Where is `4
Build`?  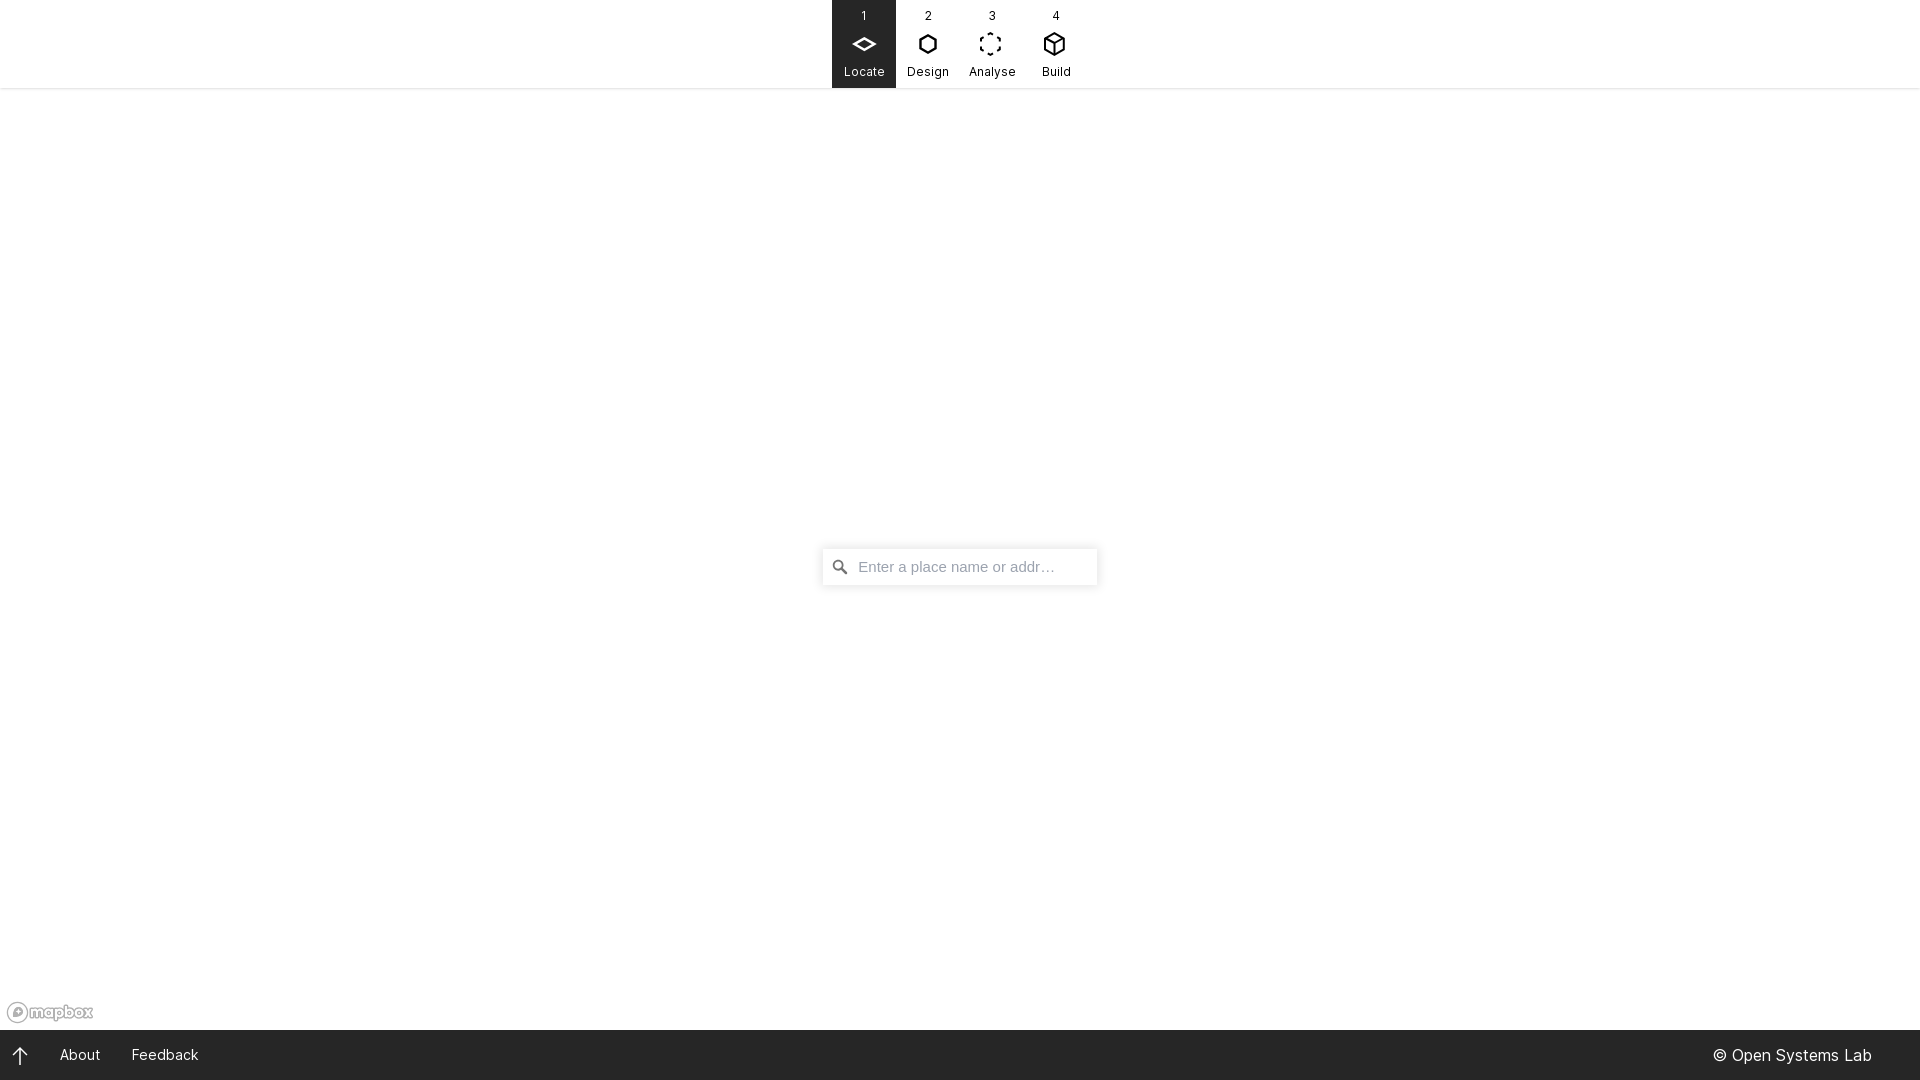
4
Build is located at coordinates (1056, 44).